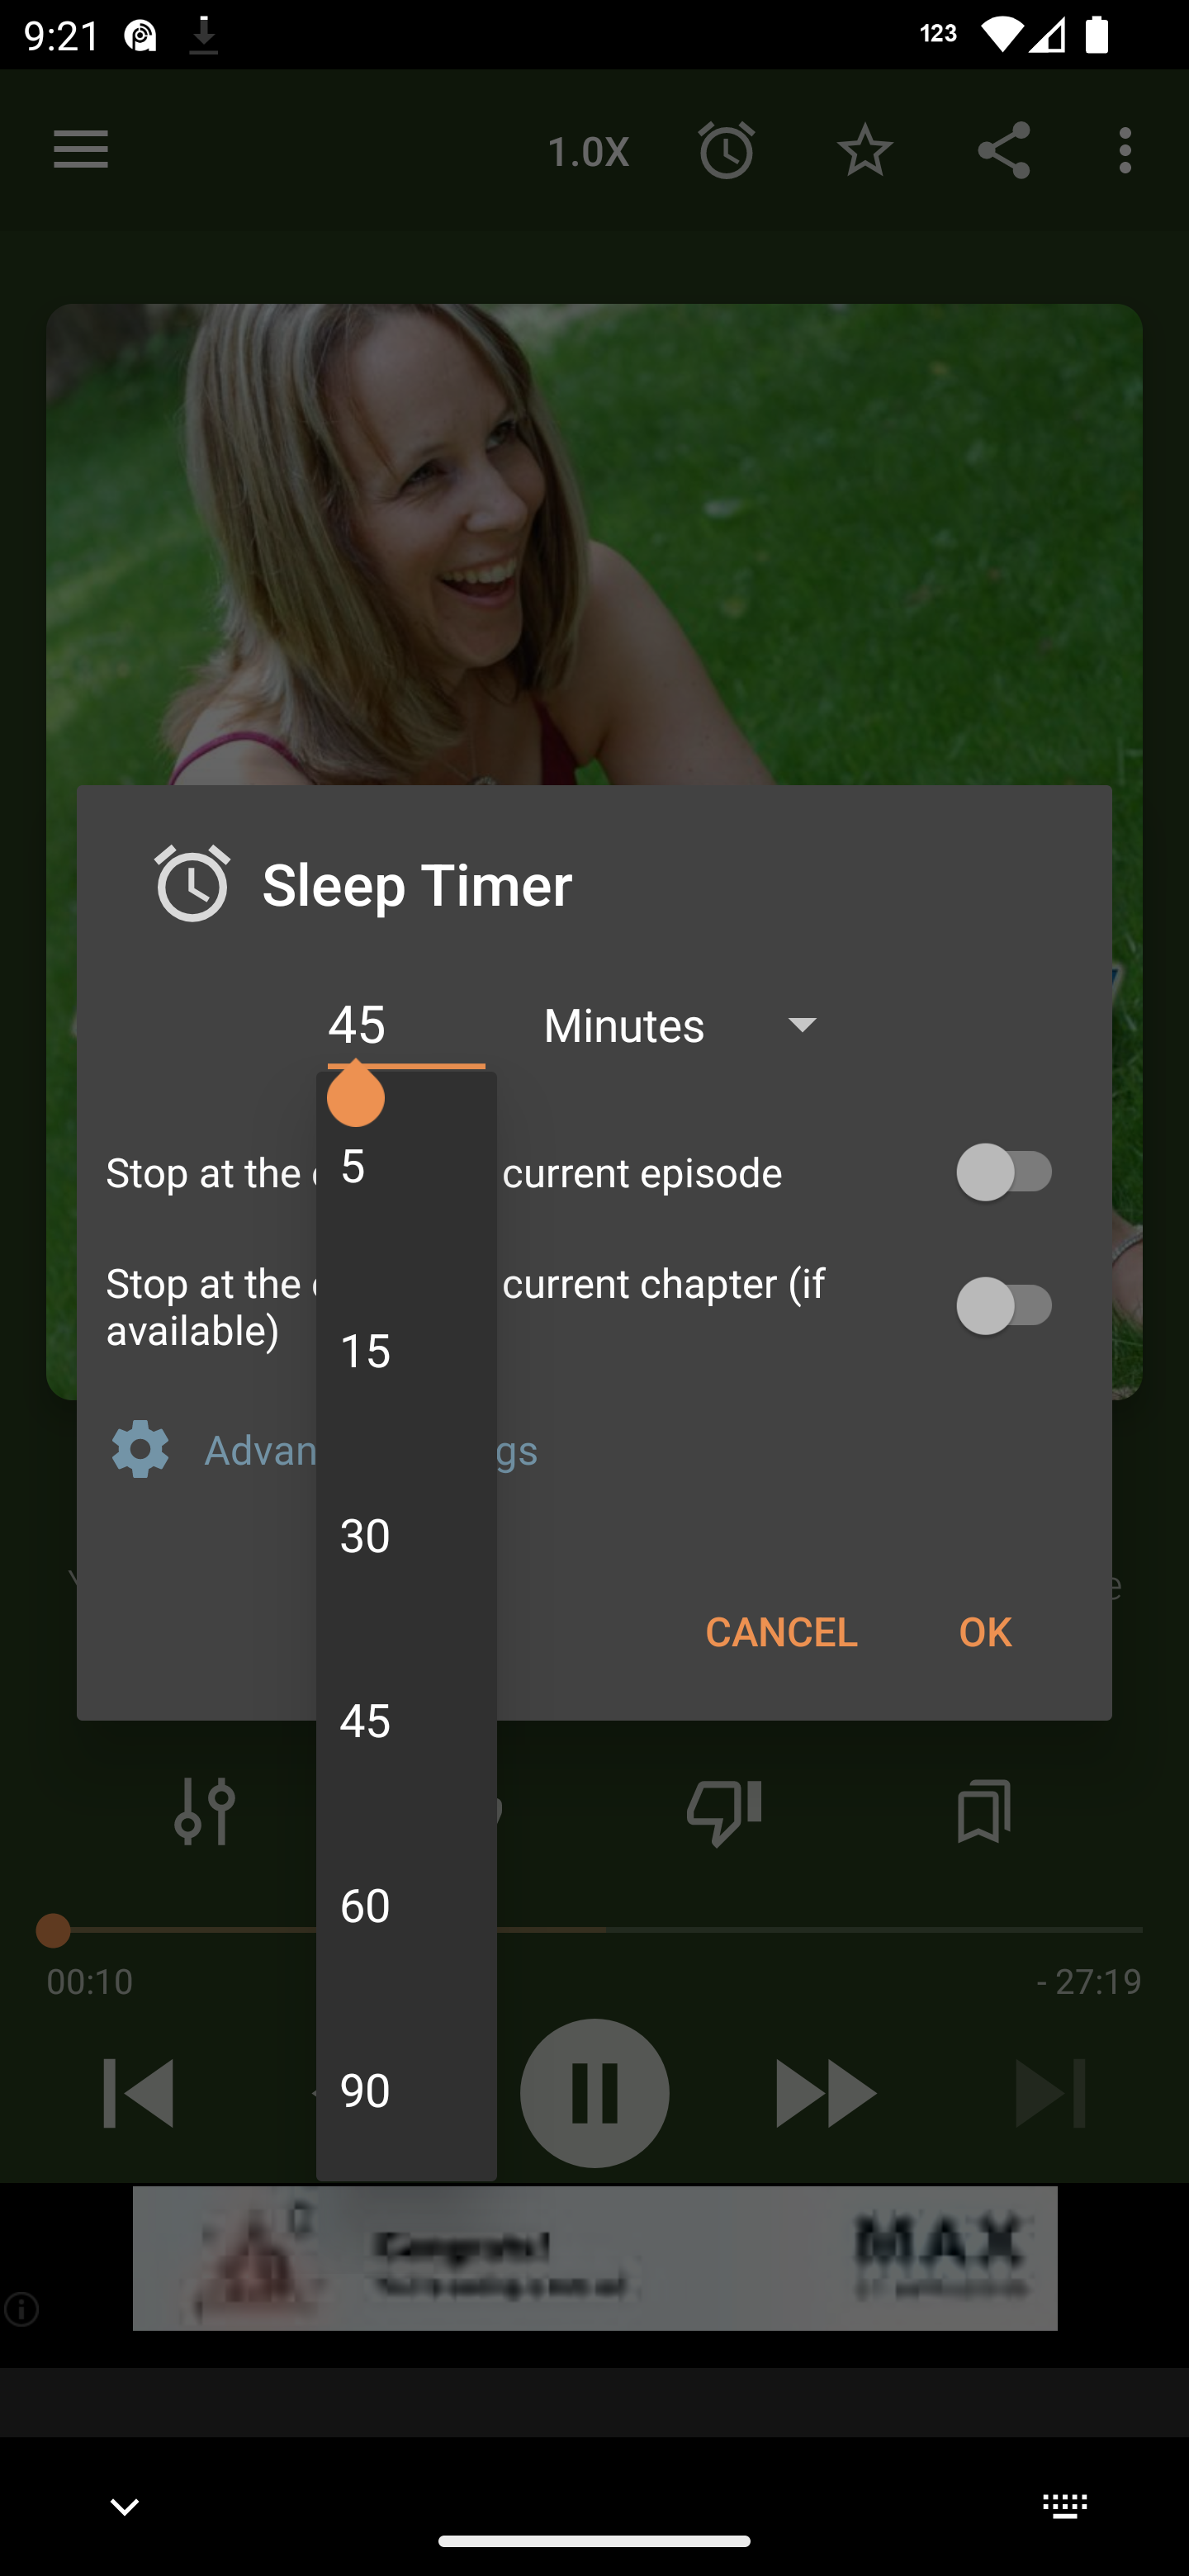  I want to click on OK, so click(984, 1630).